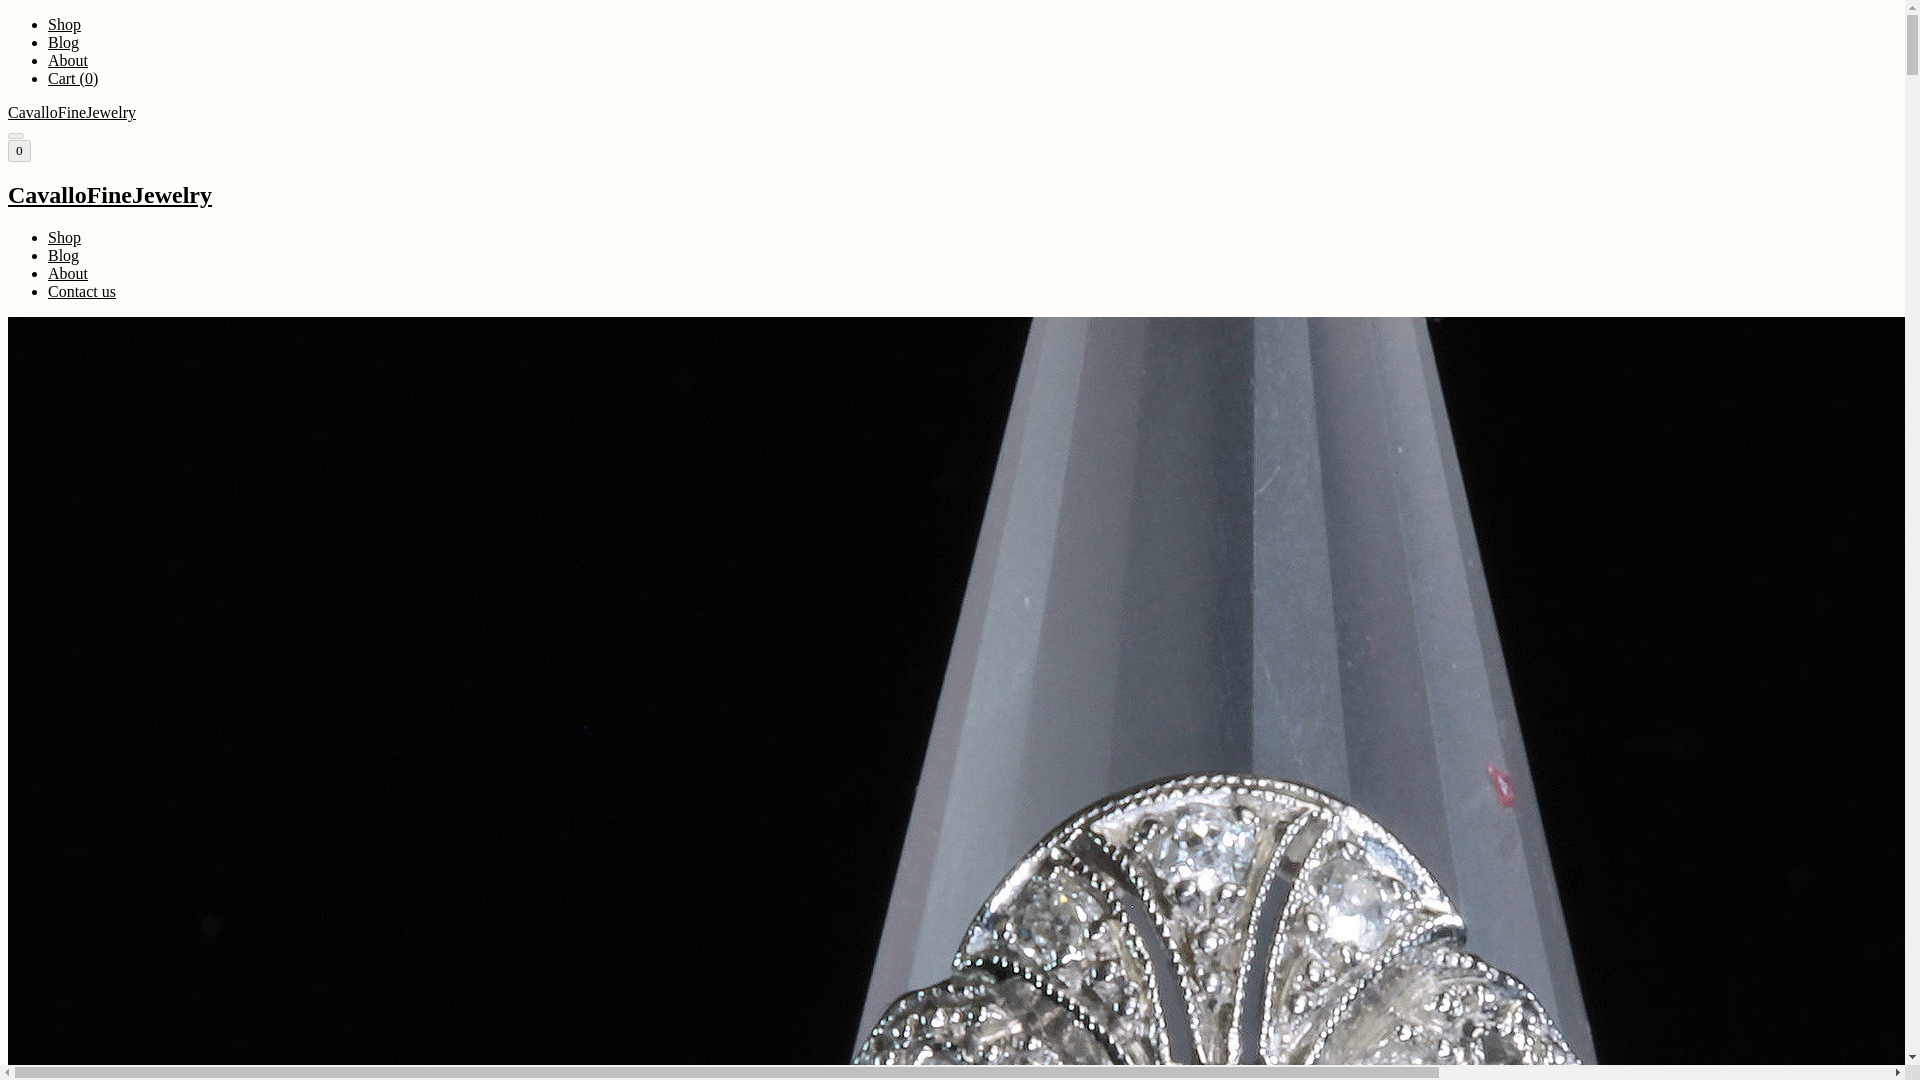 This screenshot has height=1080, width=1920. Describe the element at coordinates (64, 237) in the screenshot. I see `Shop` at that location.